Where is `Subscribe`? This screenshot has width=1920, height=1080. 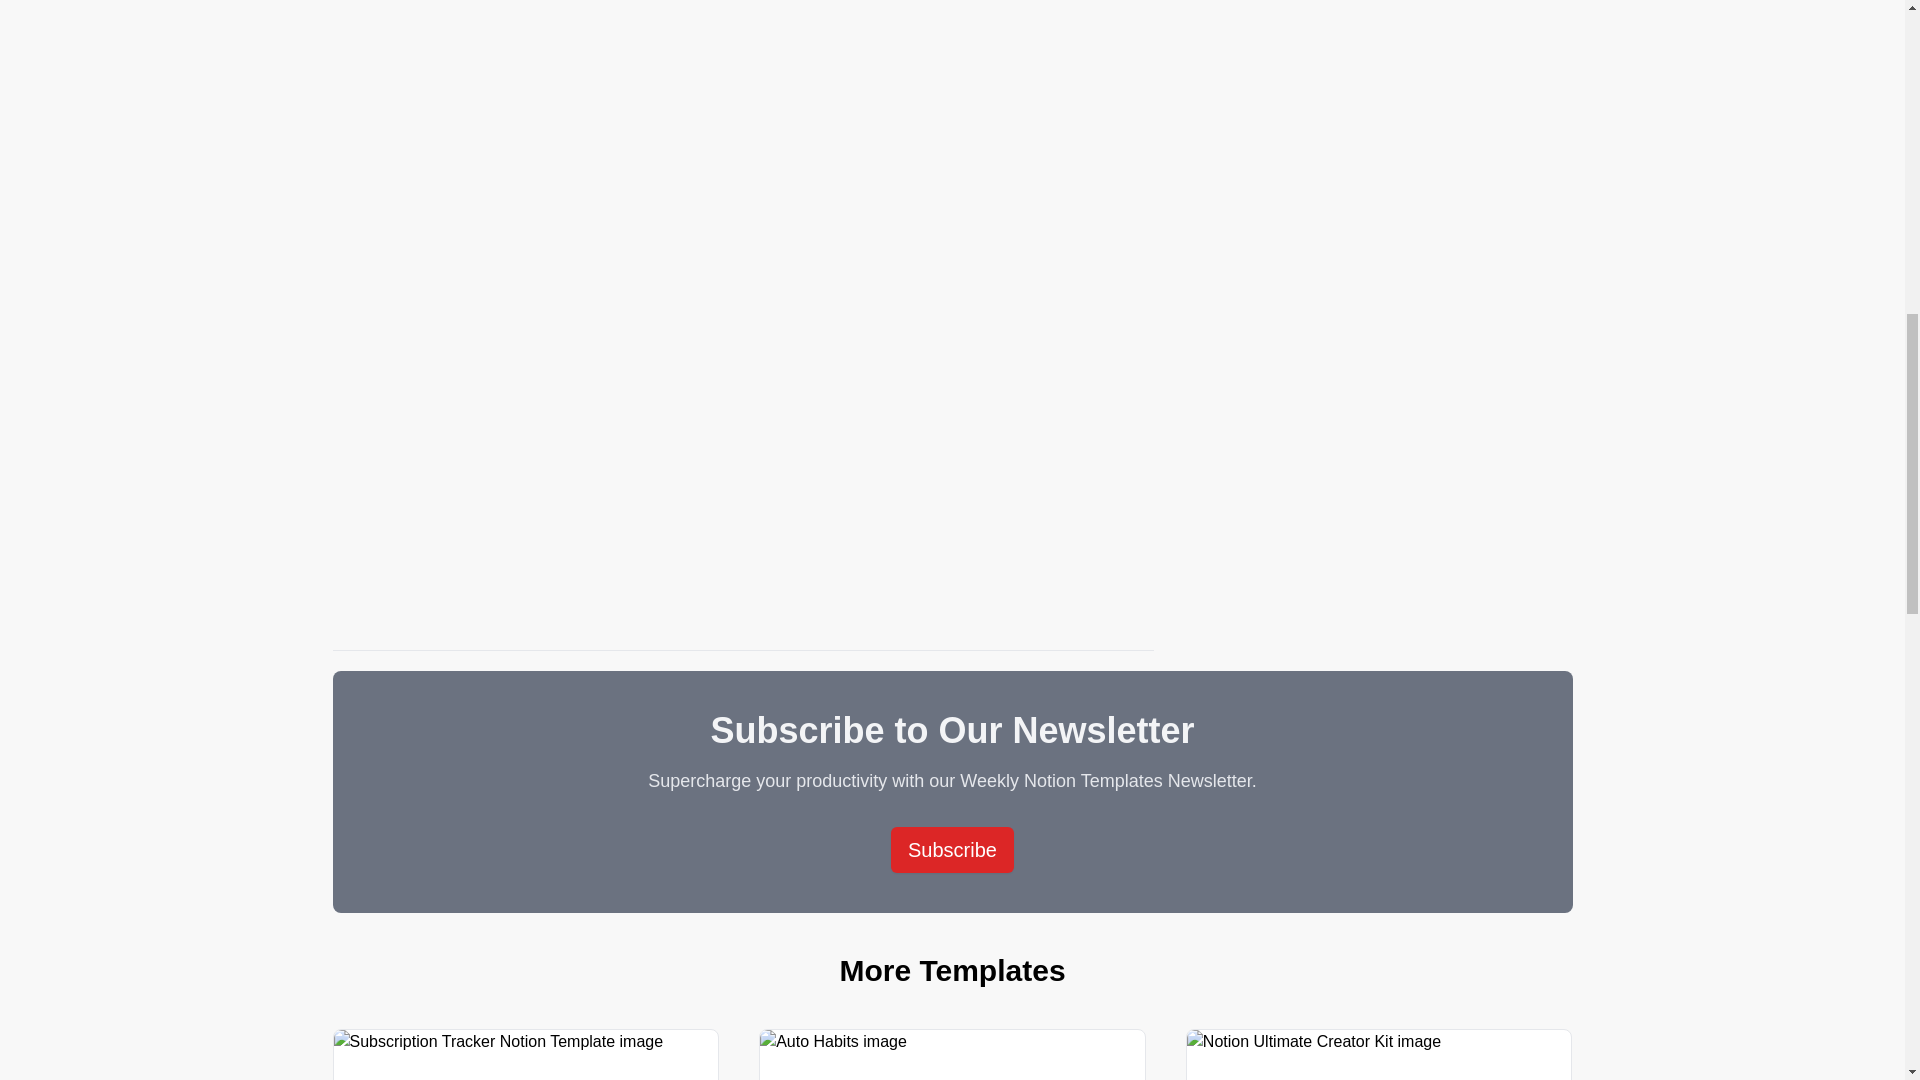
Subscribe is located at coordinates (952, 850).